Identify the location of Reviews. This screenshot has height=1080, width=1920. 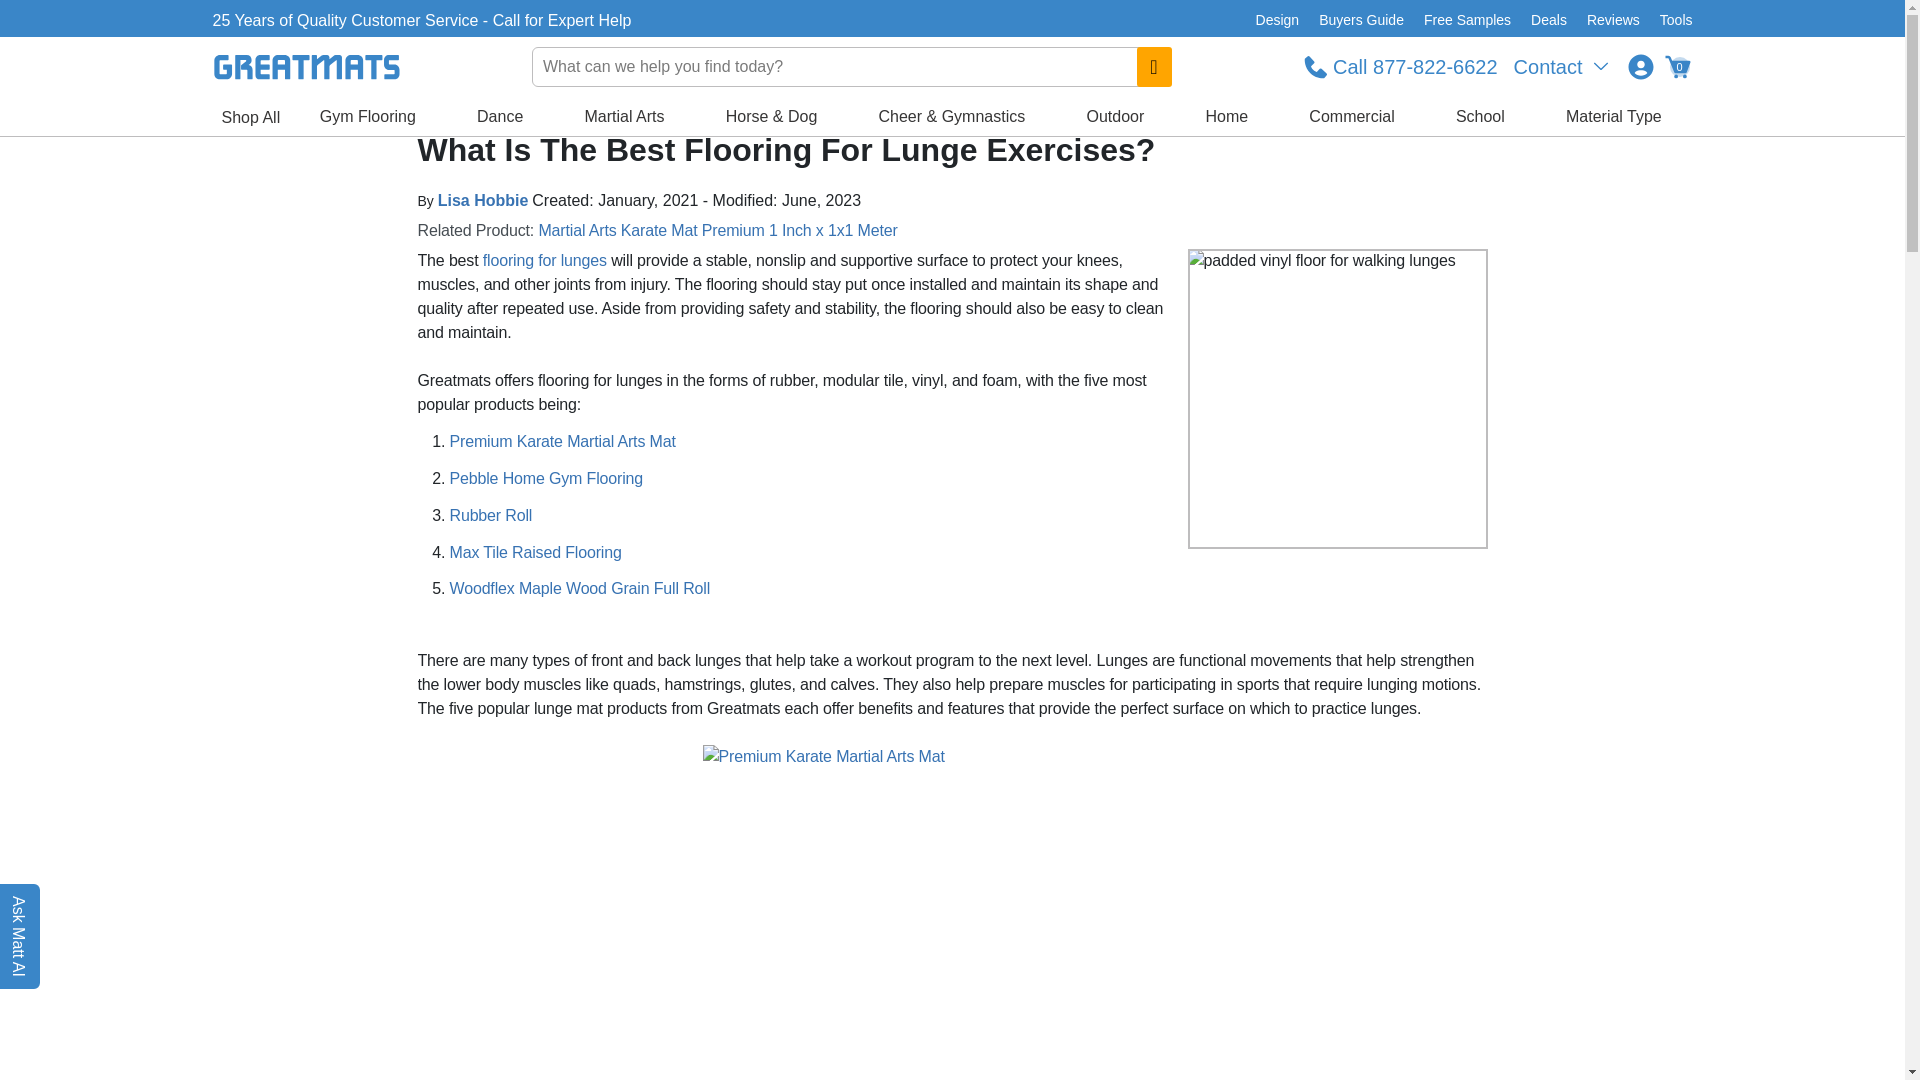
(1612, 20).